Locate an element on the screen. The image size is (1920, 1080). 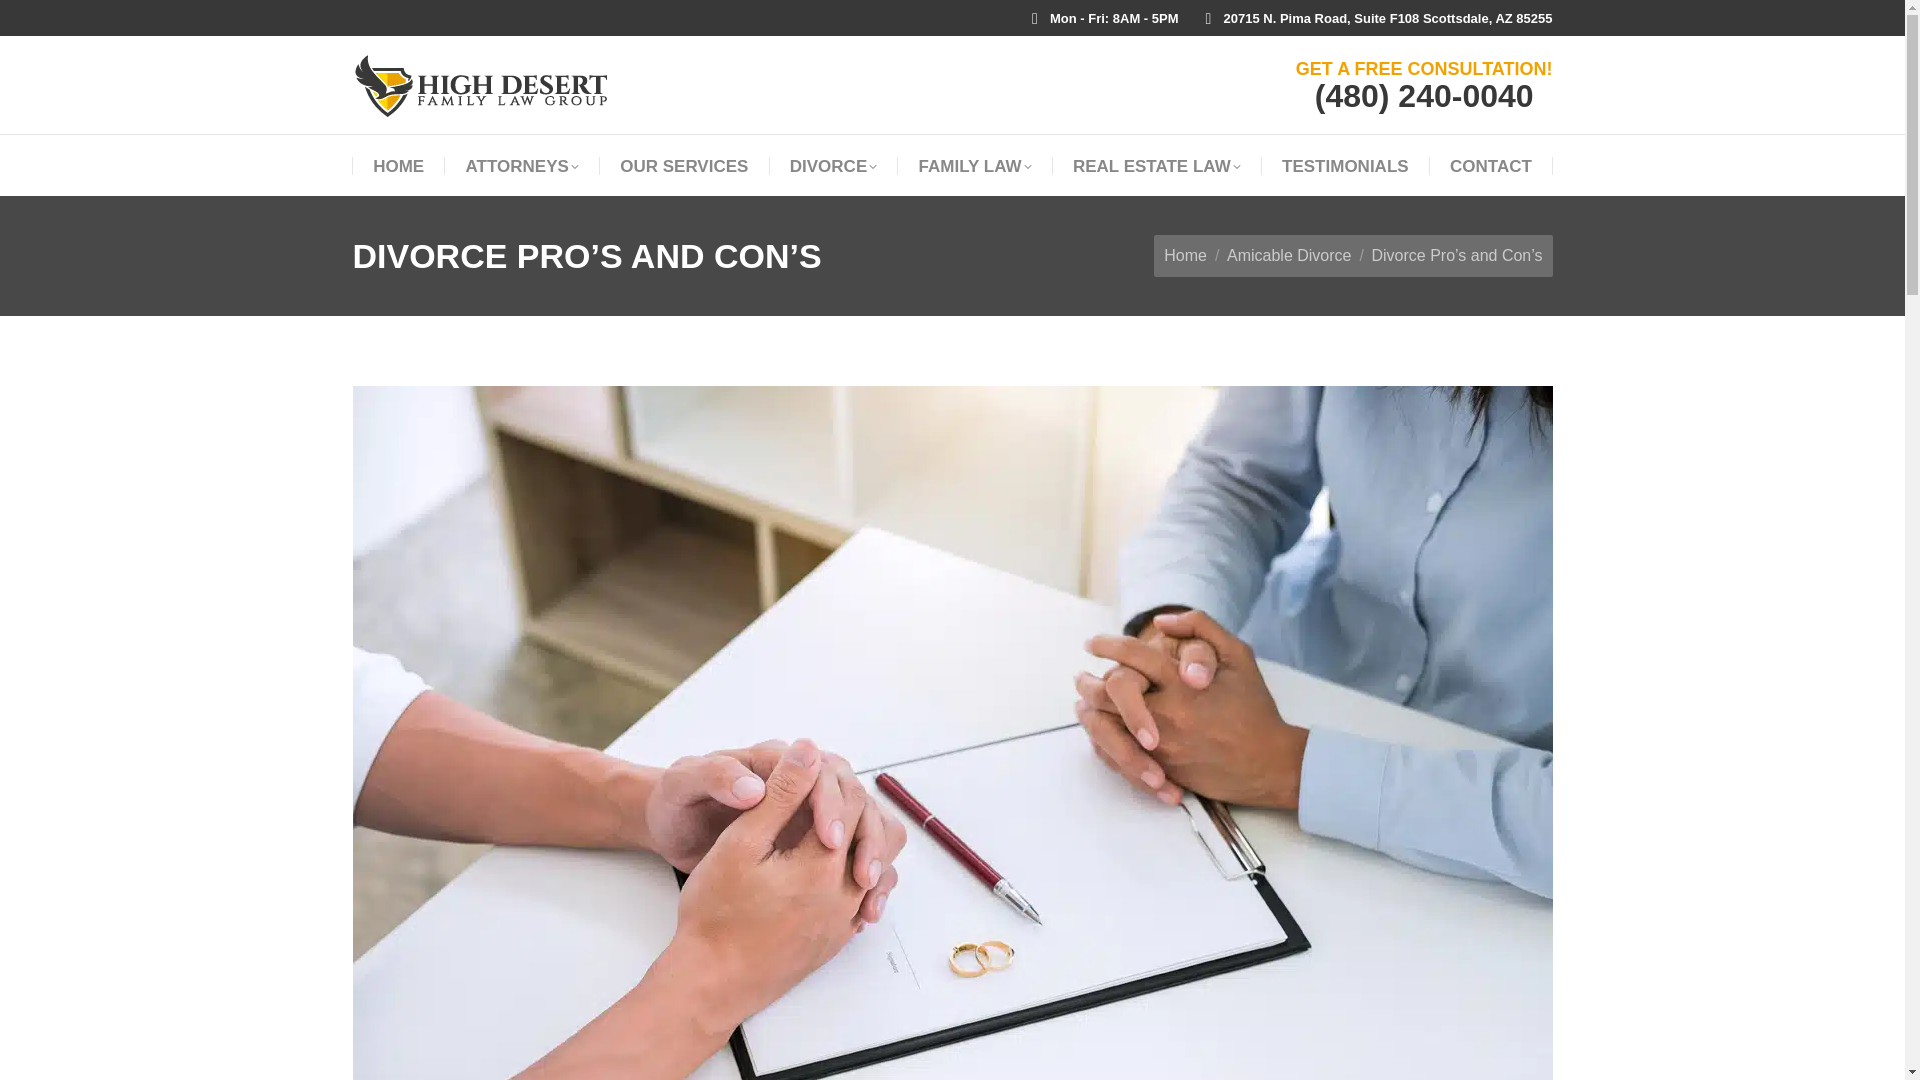
DIVORCE is located at coordinates (833, 166).